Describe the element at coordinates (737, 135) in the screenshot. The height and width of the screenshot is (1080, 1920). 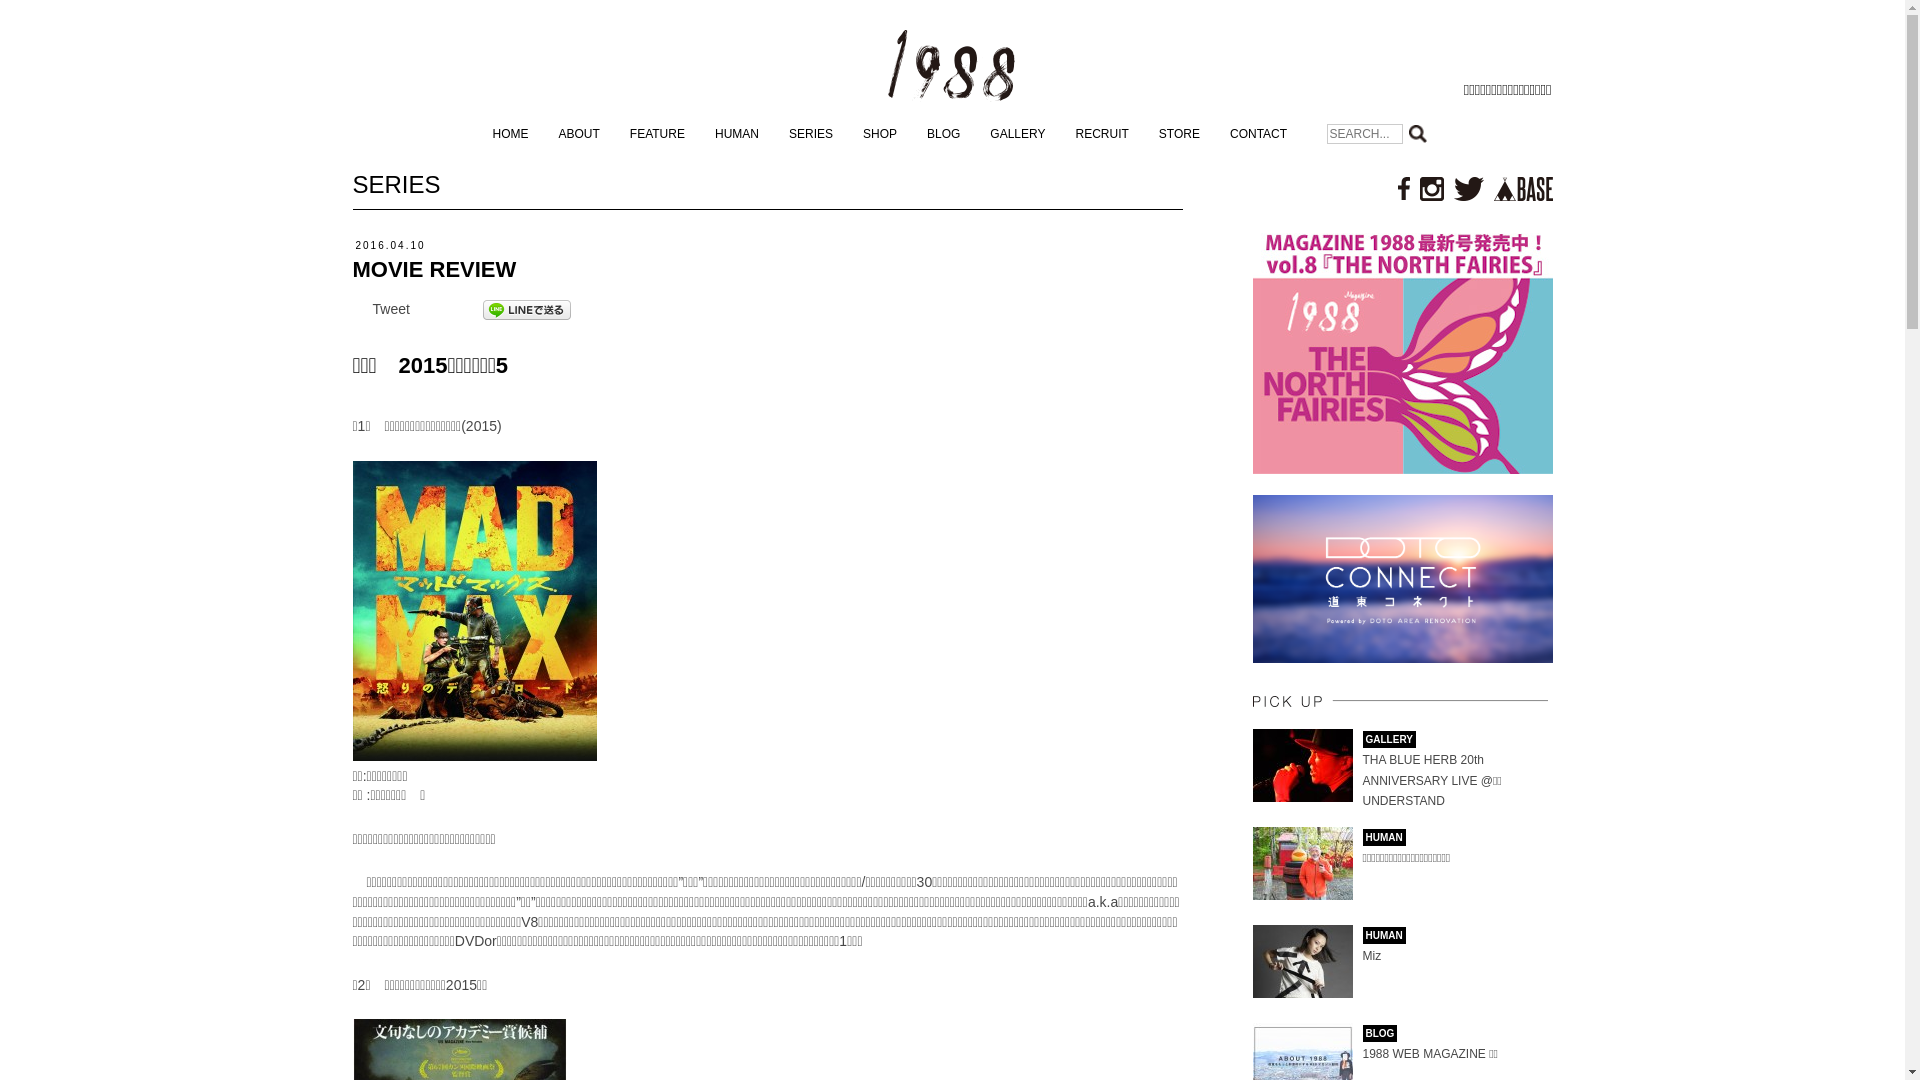
I see `HUMAN` at that location.